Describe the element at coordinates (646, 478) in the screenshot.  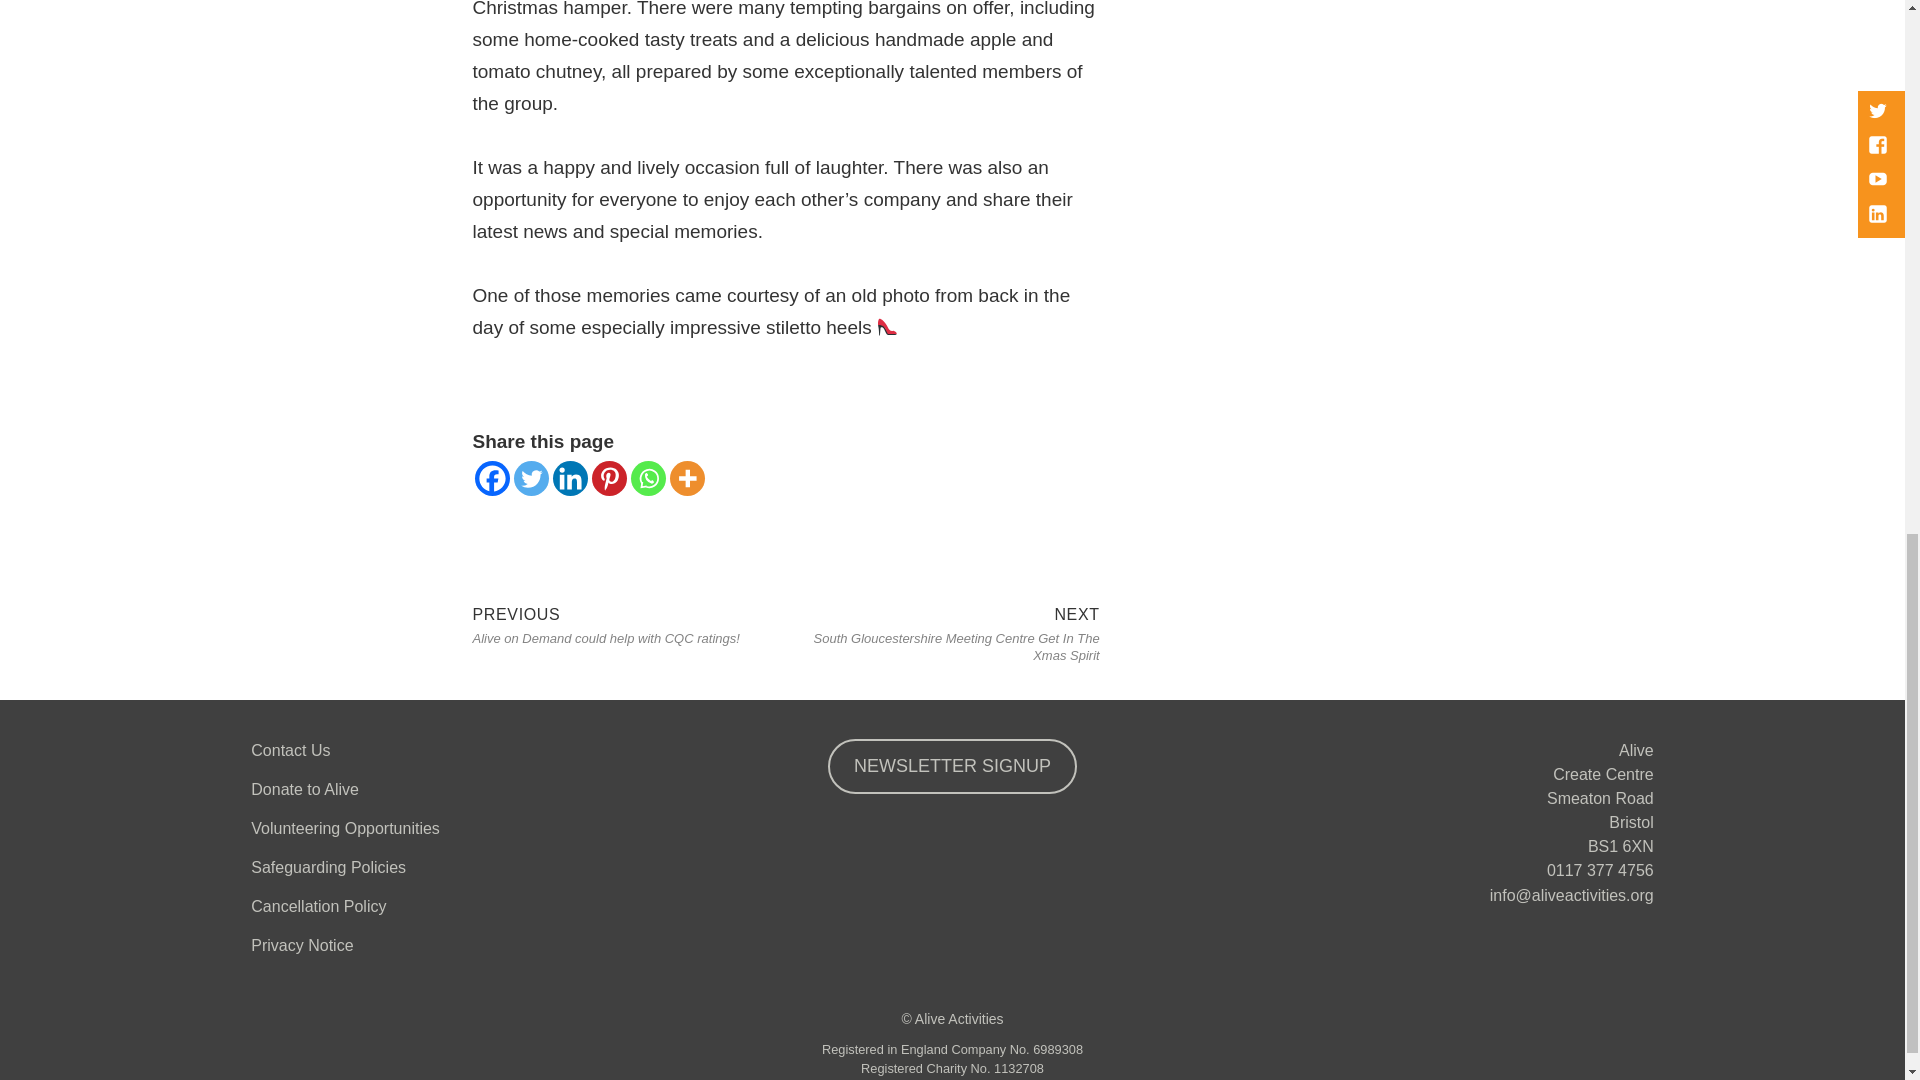
I see `Whatsapp` at that location.